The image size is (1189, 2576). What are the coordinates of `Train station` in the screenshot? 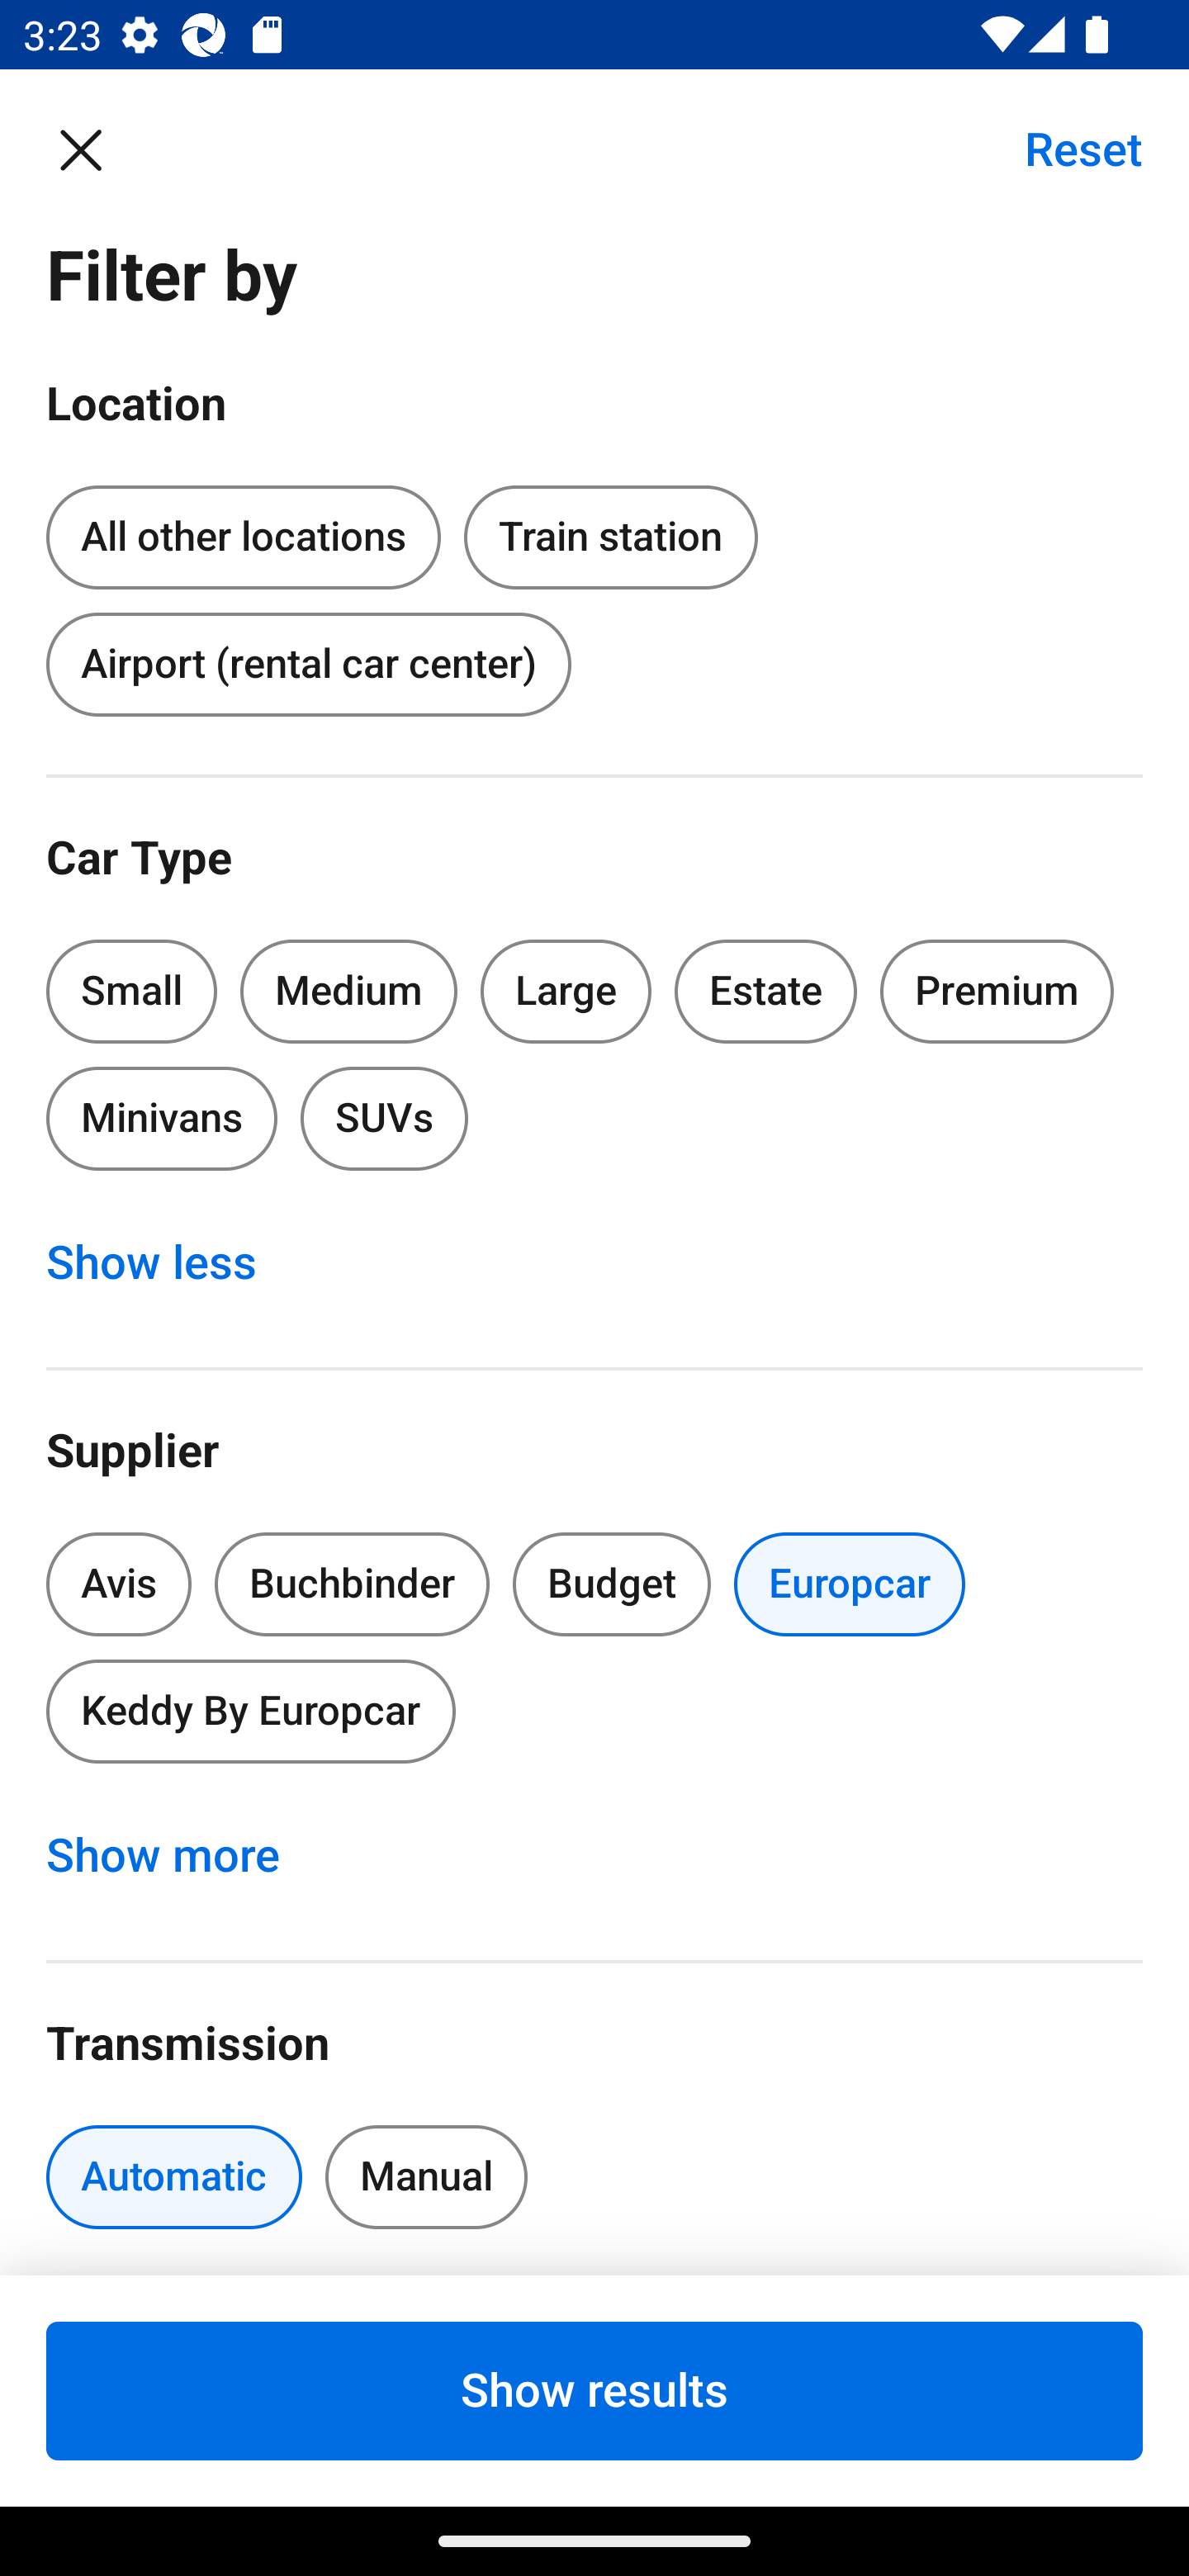 It's located at (610, 538).